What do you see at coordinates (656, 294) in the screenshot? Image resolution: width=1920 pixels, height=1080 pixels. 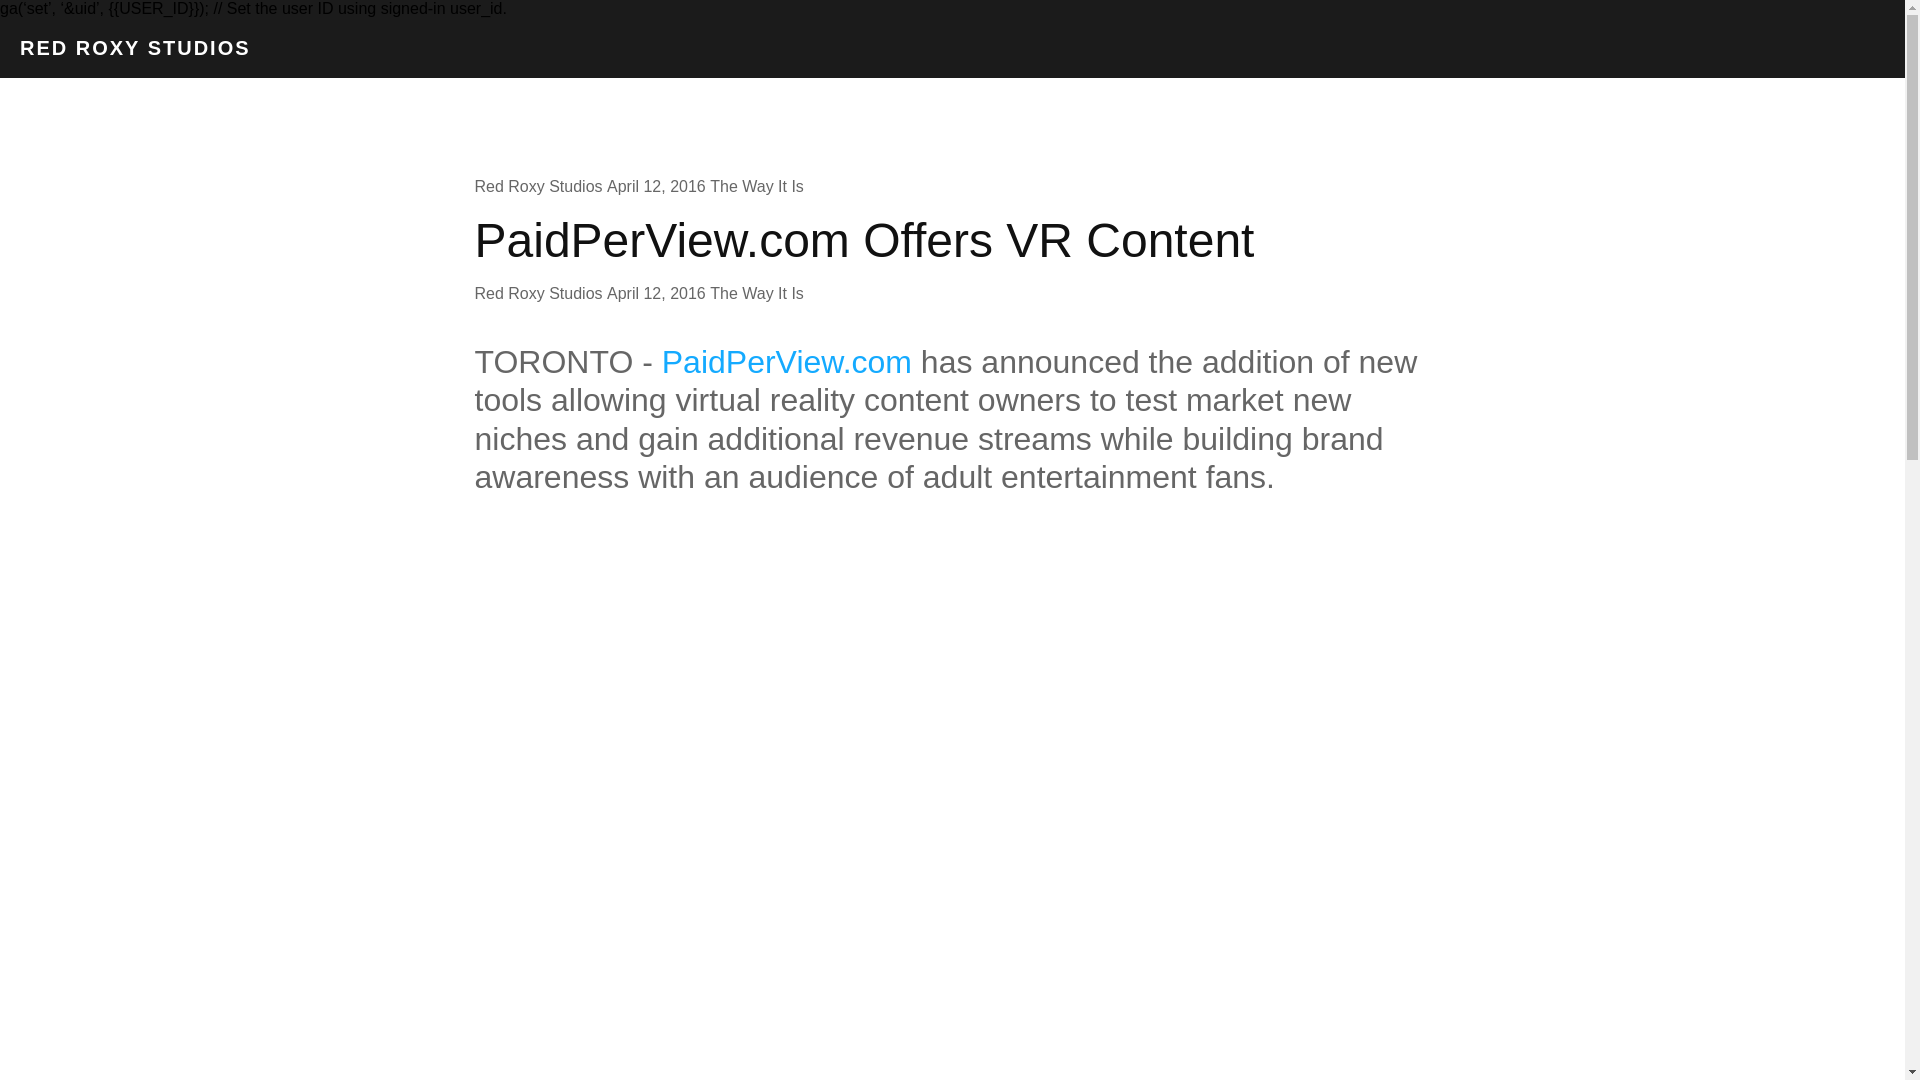 I see `April 12, 2016` at bounding box center [656, 294].